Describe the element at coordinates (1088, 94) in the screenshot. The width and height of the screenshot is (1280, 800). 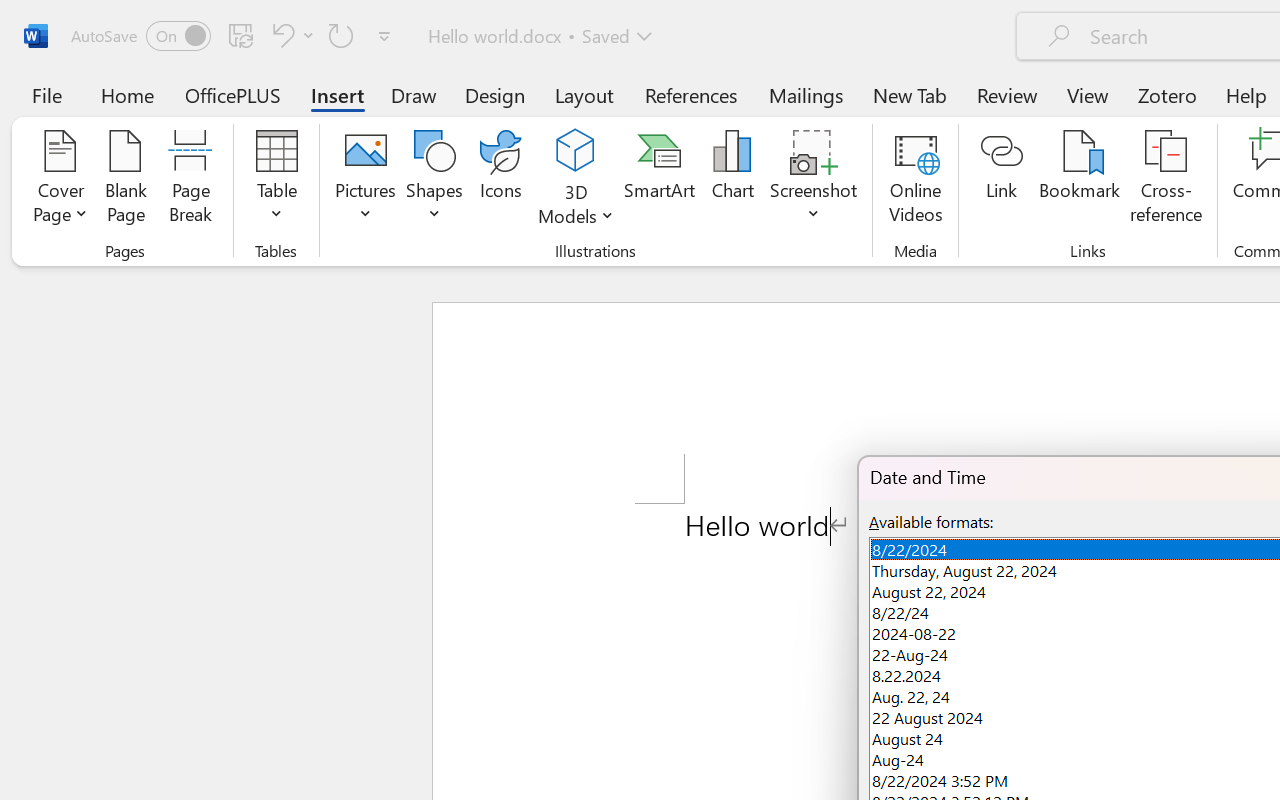
I see `View` at that location.